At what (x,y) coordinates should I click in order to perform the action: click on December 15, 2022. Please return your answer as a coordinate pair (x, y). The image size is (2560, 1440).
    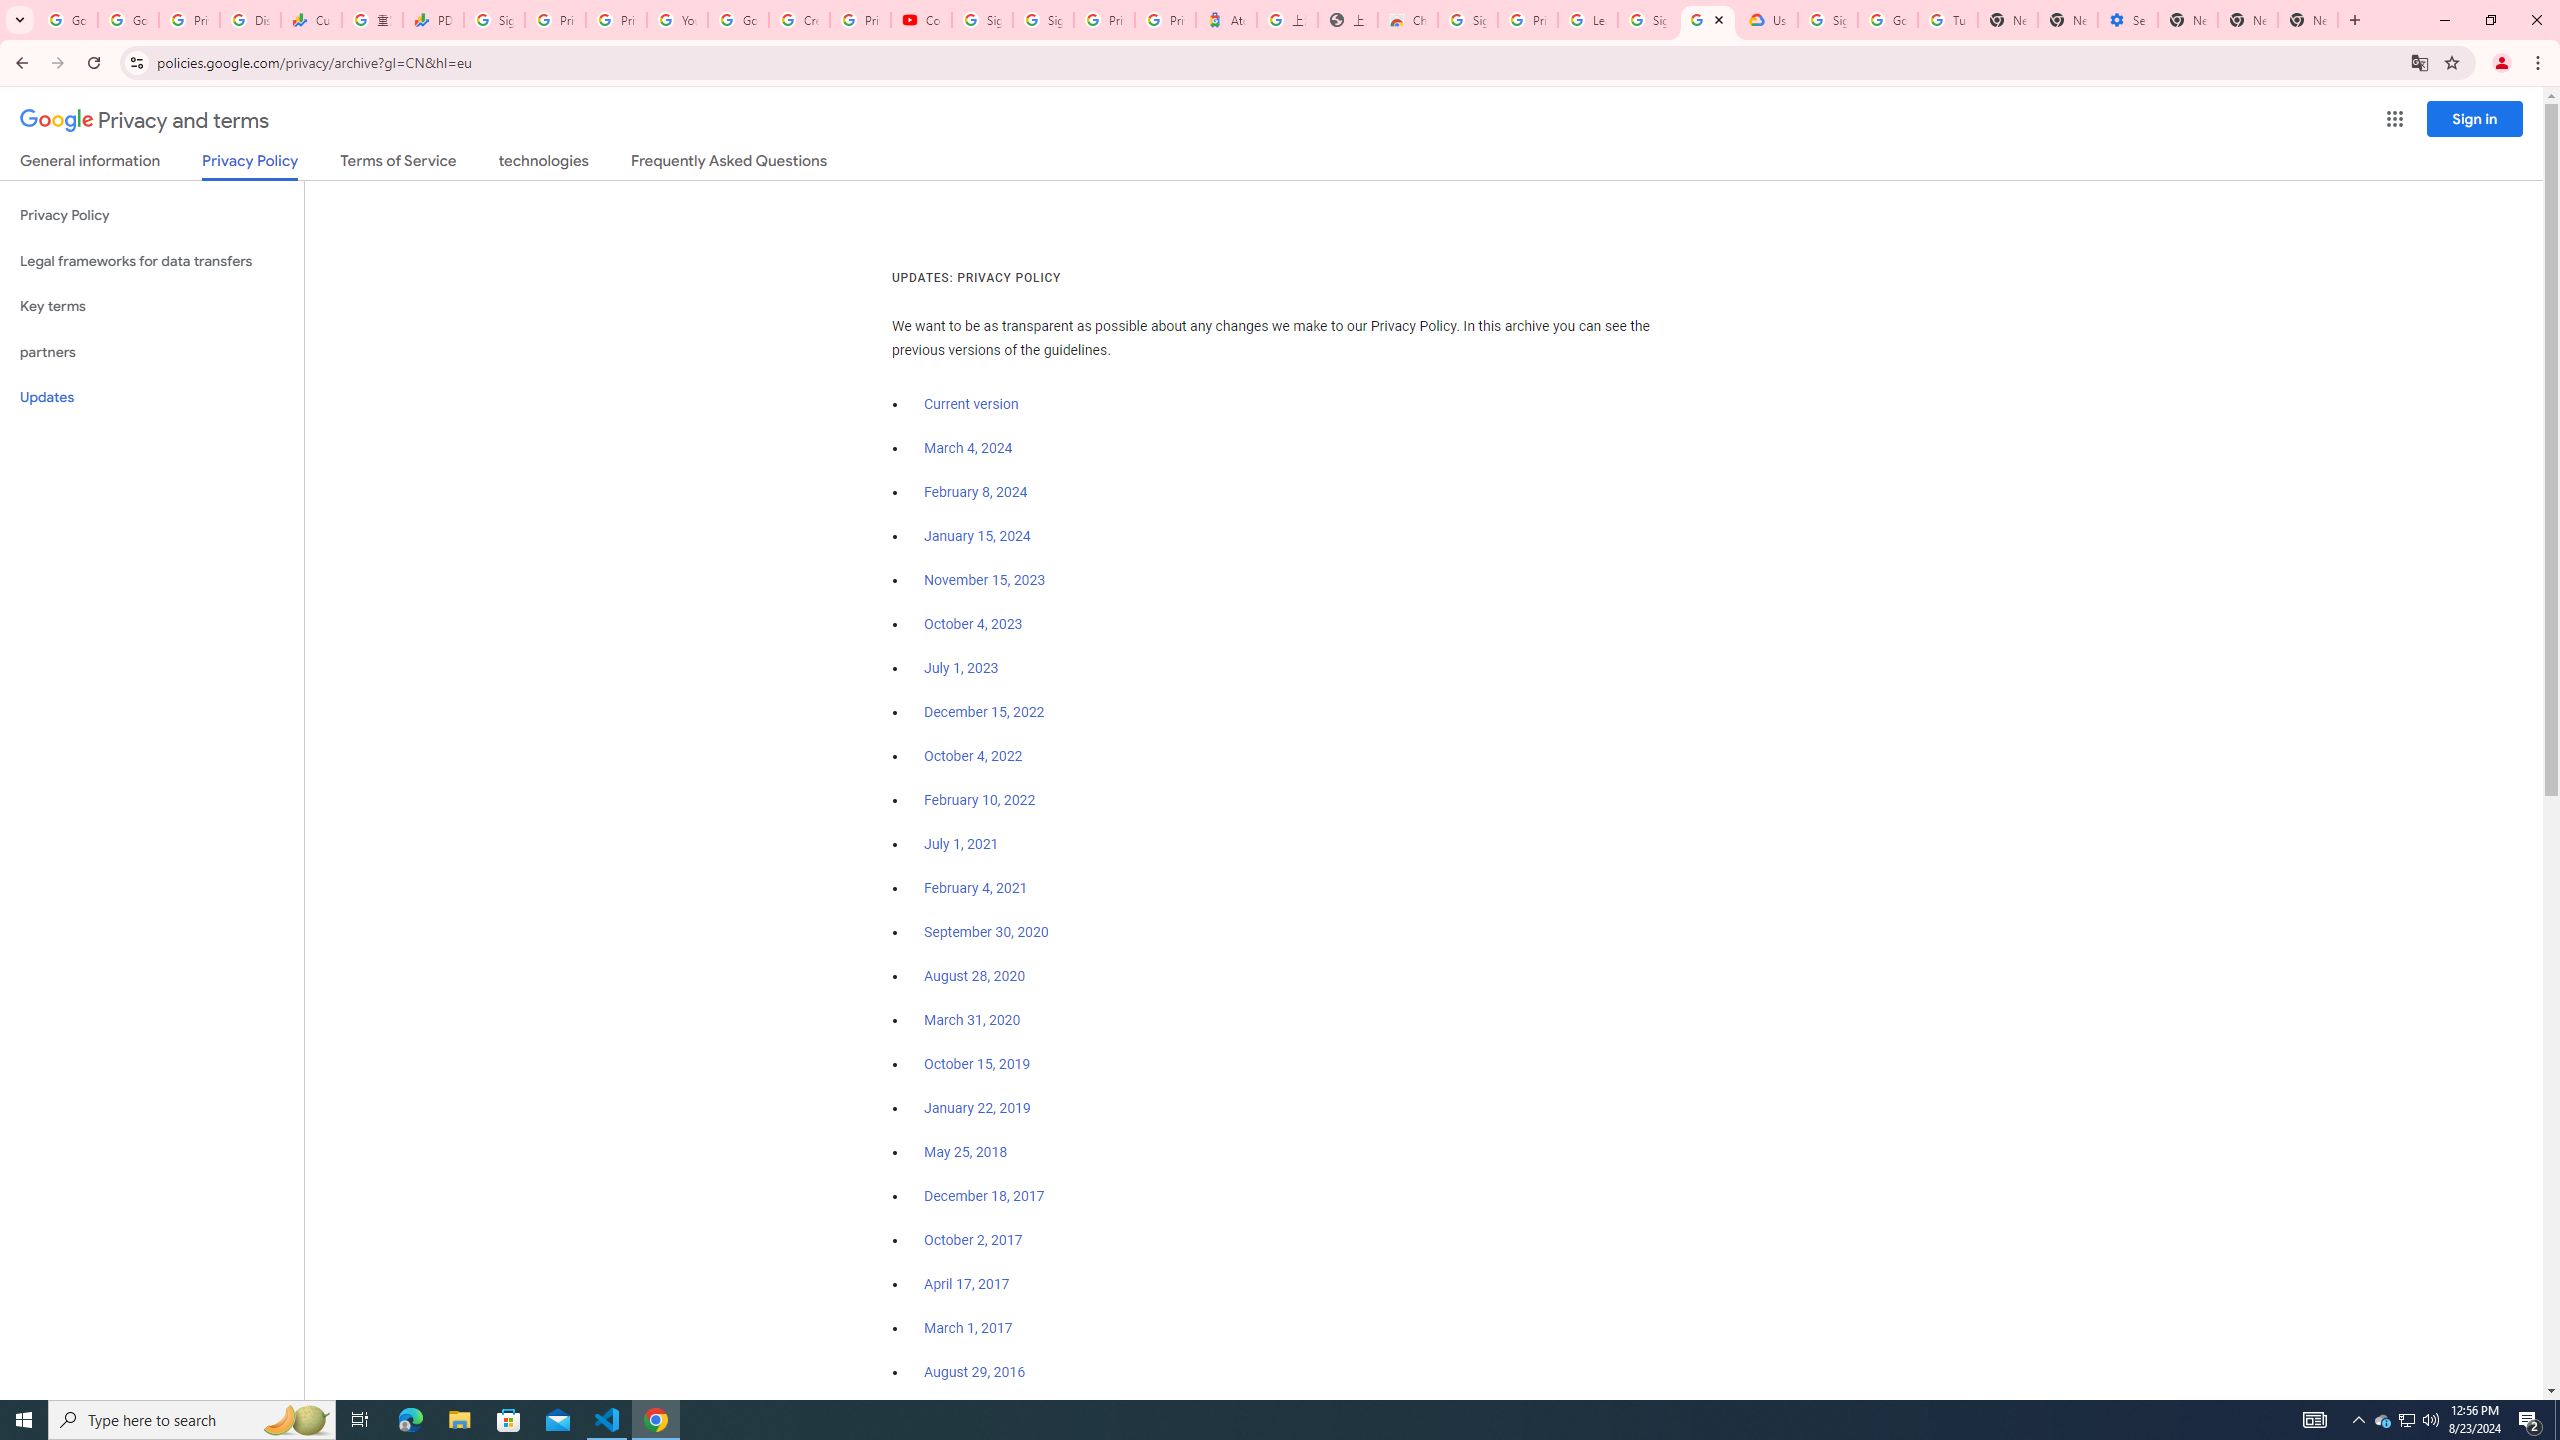
    Looking at the image, I should click on (984, 712).